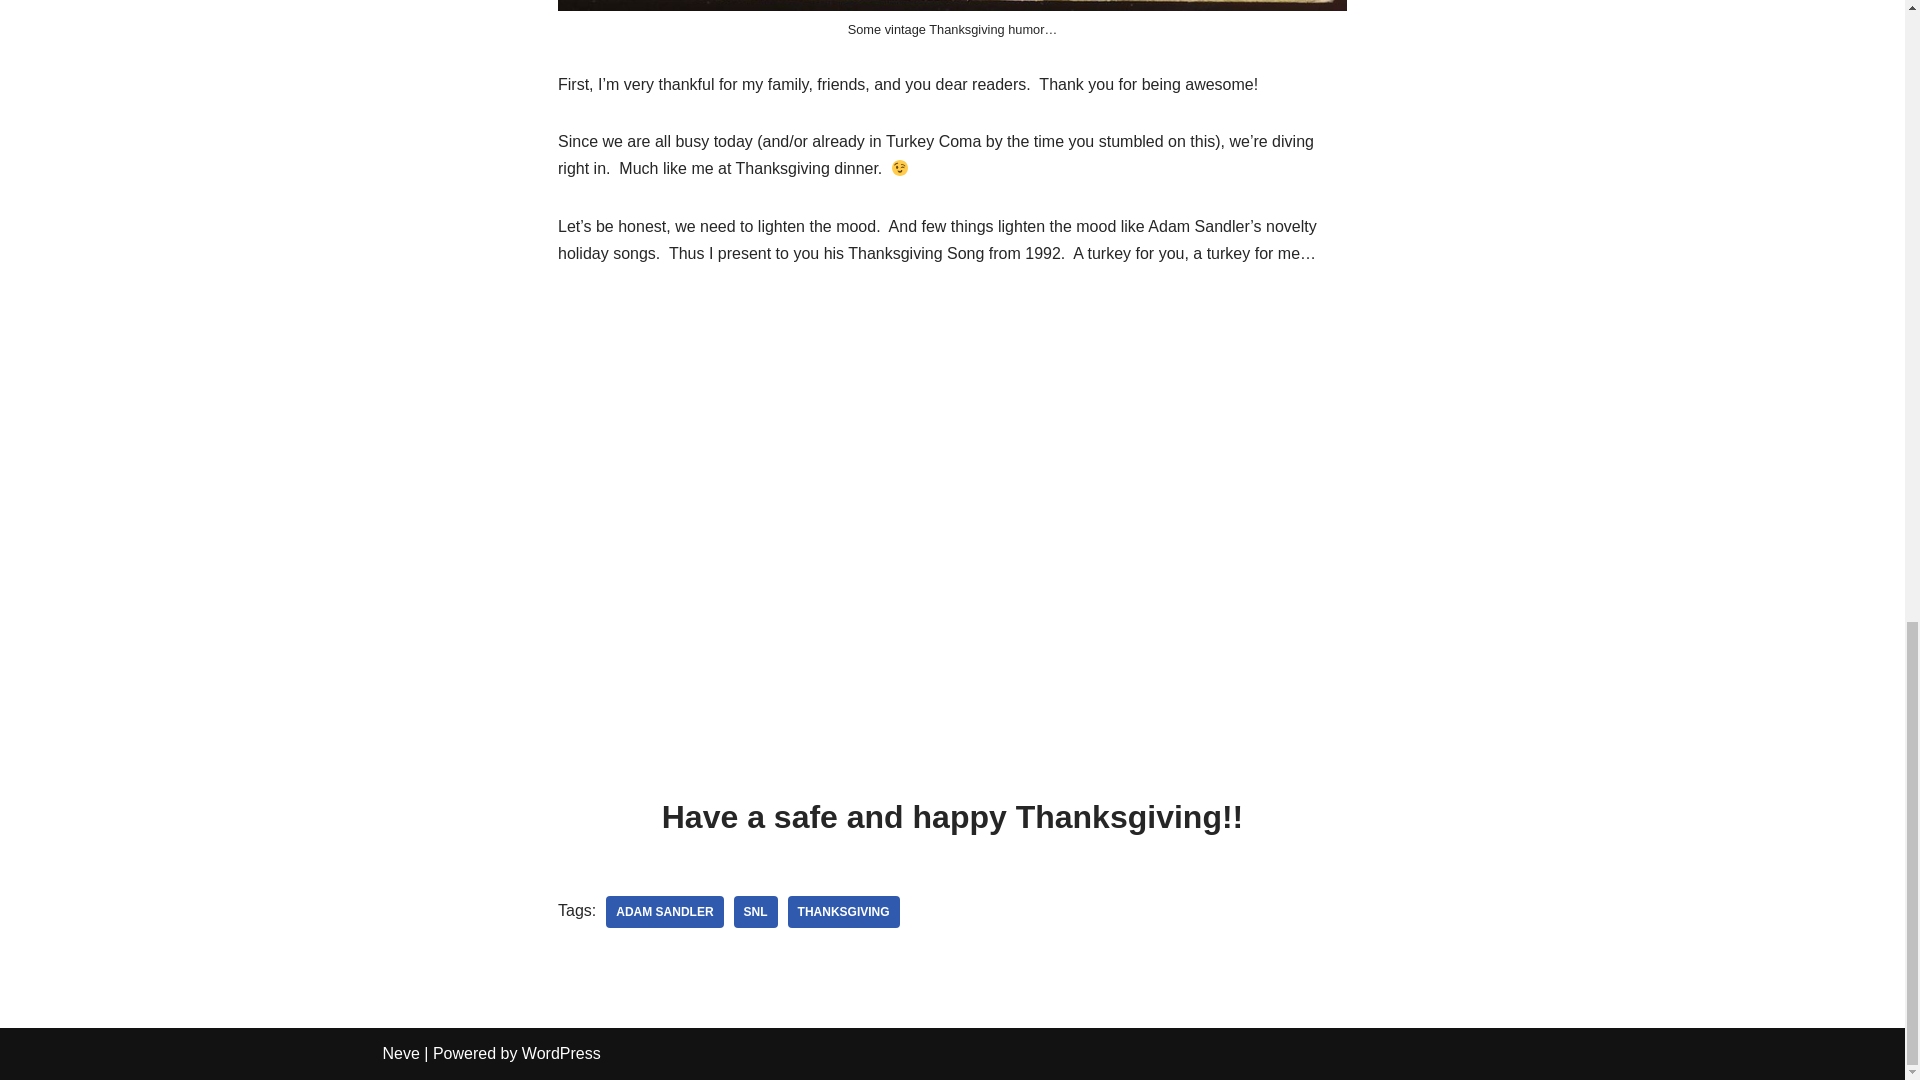 This screenshot has width=1920, height=1080. Describe the element at coordinates (561, 1053) in the screenshot. I see `WordPress` at that location.